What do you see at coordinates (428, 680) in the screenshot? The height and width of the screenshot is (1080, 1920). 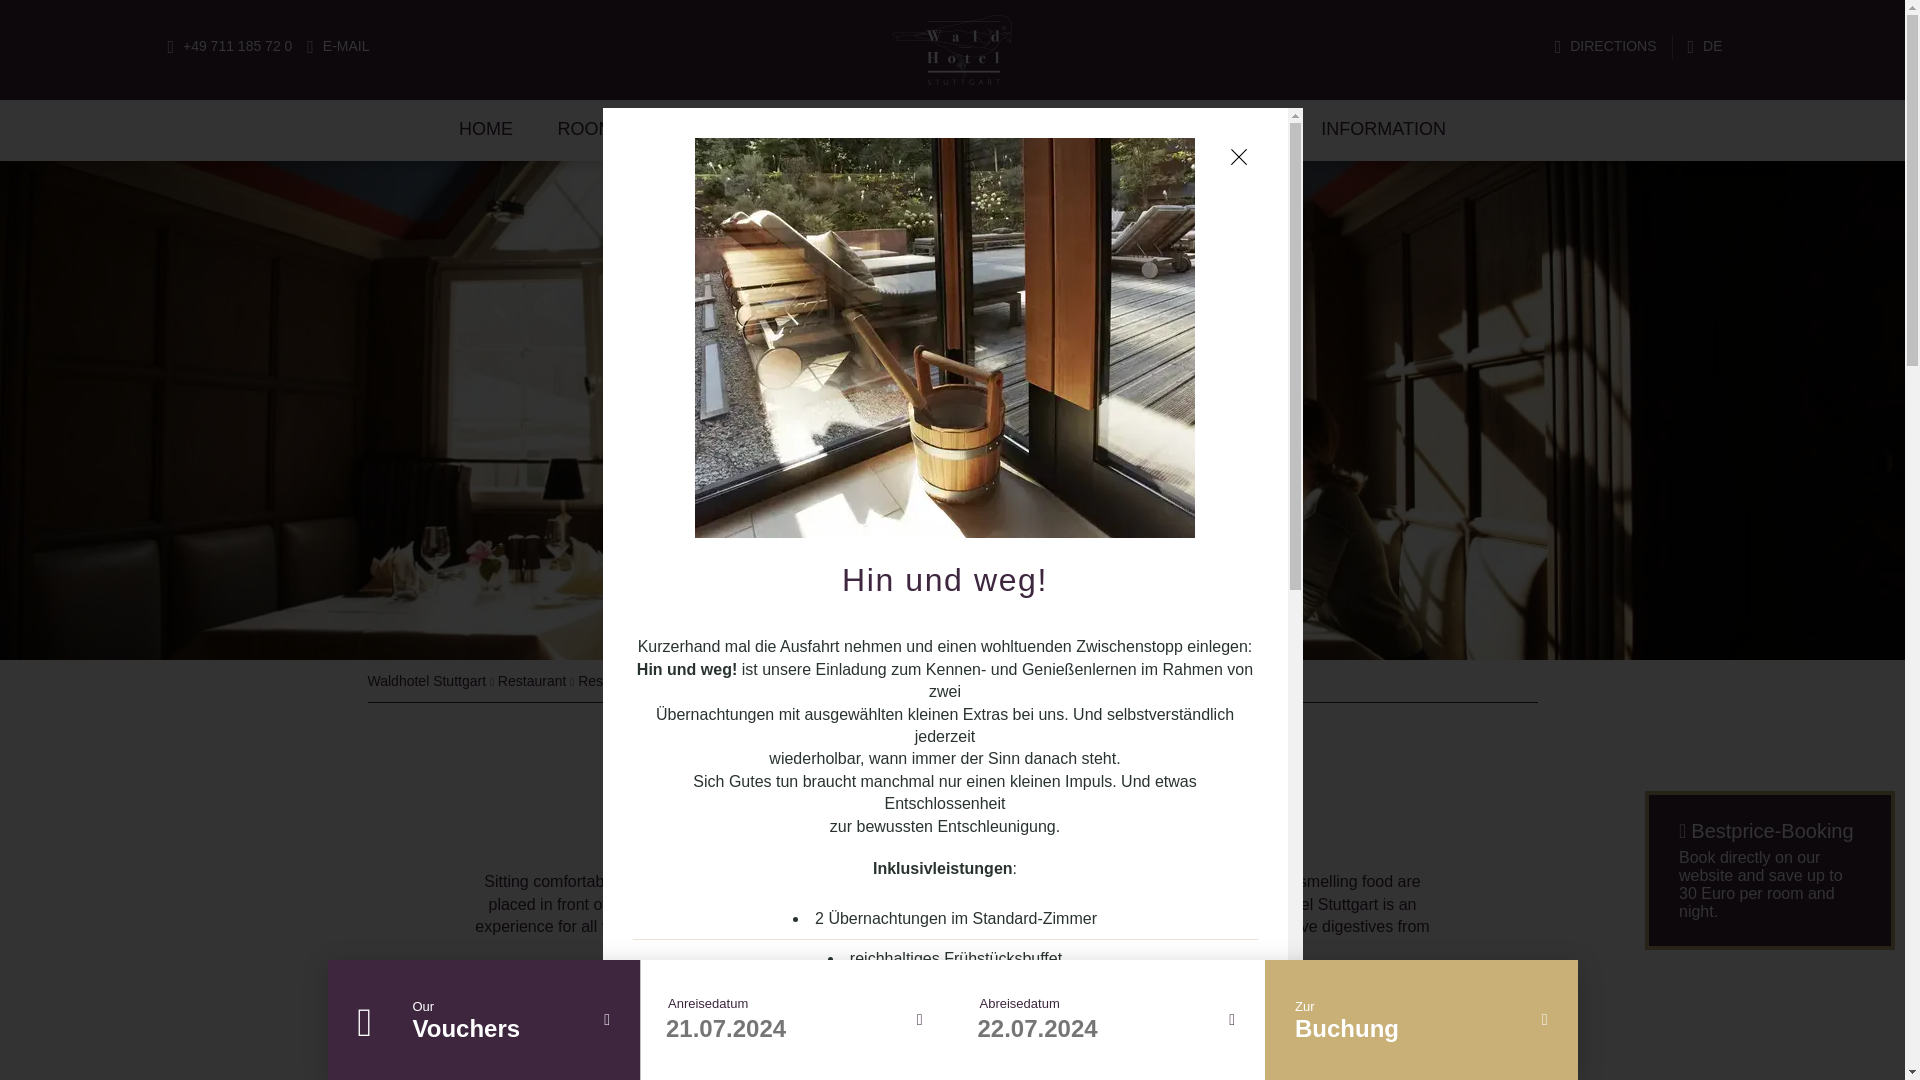 I see `Waldhotel Stuttgart` at bounding box center [428, 680].